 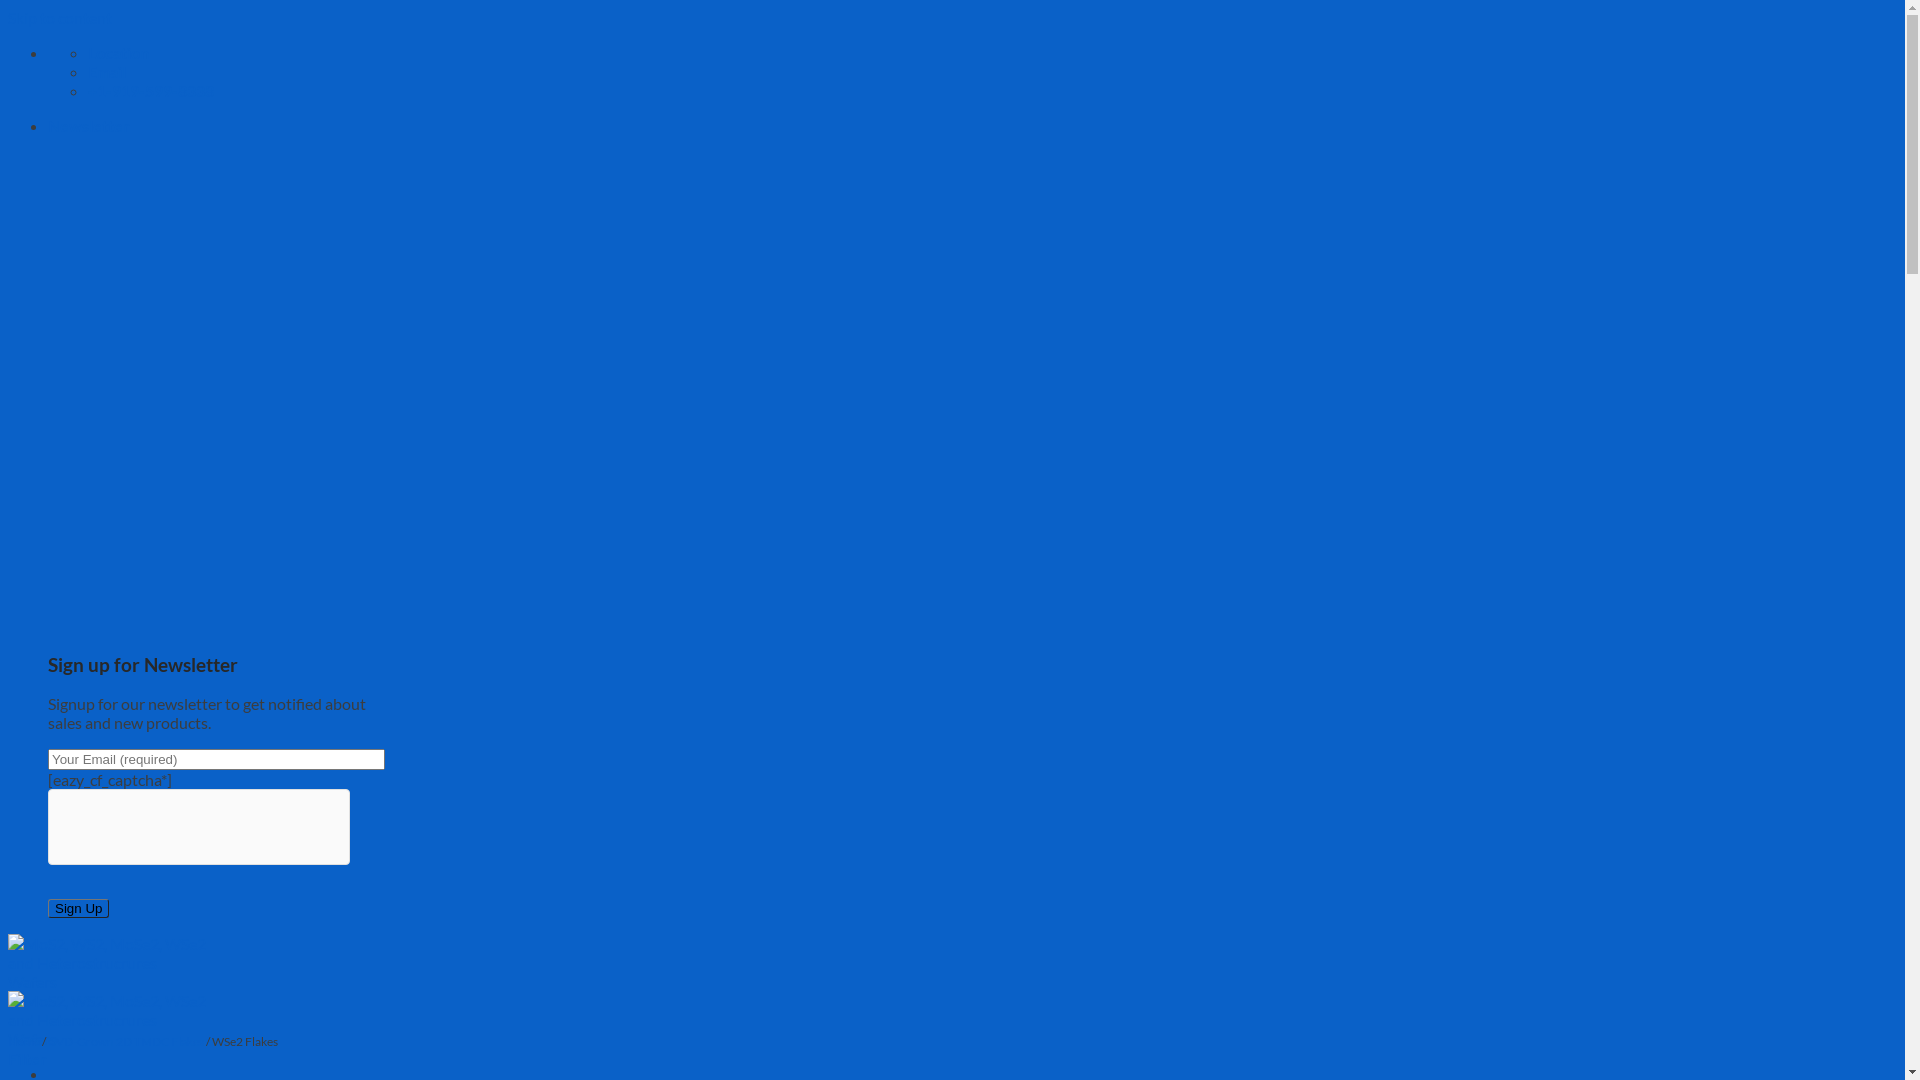 What do you see at coordinates (28, 1058) in the screenshot?
I see `Filter` at bounding box center [28, 1058].